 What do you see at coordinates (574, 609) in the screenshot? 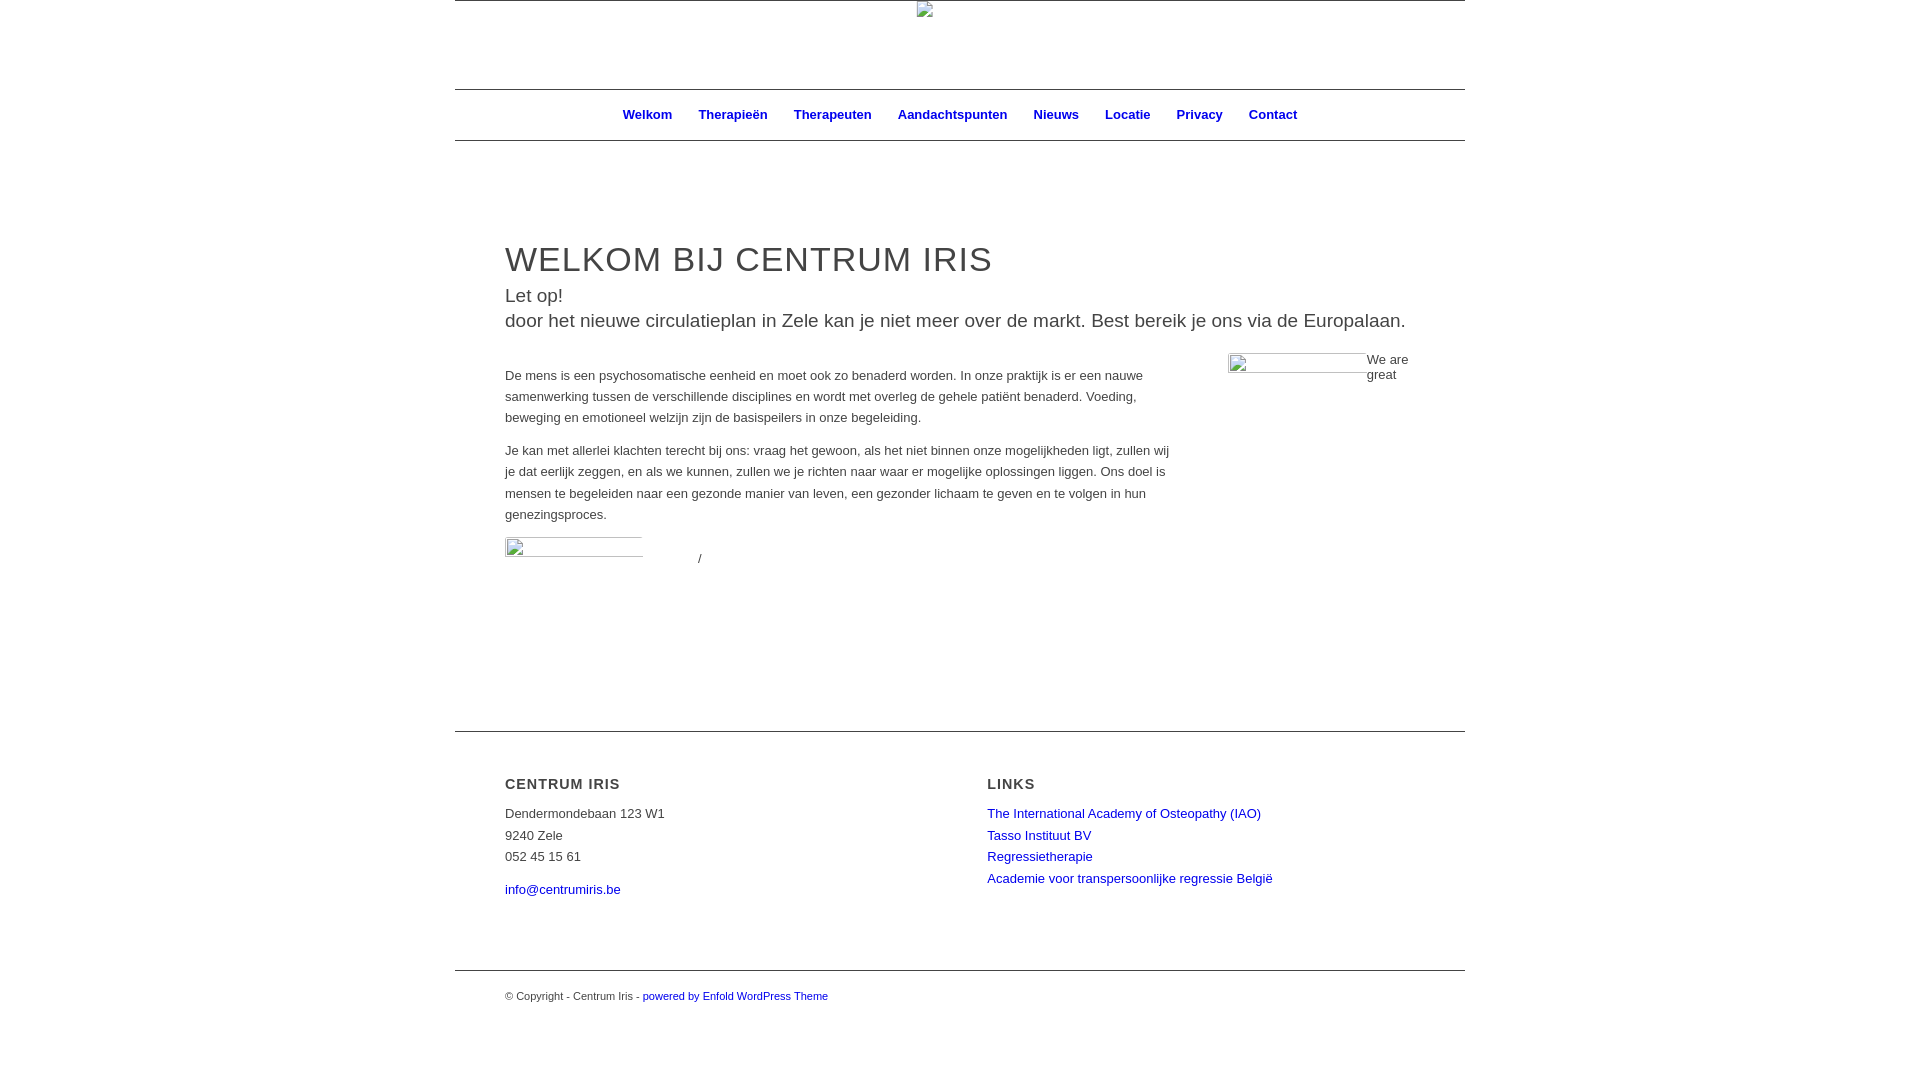
I see `Vitruvian-Icon-Gray` at bounding box center [574, 609].